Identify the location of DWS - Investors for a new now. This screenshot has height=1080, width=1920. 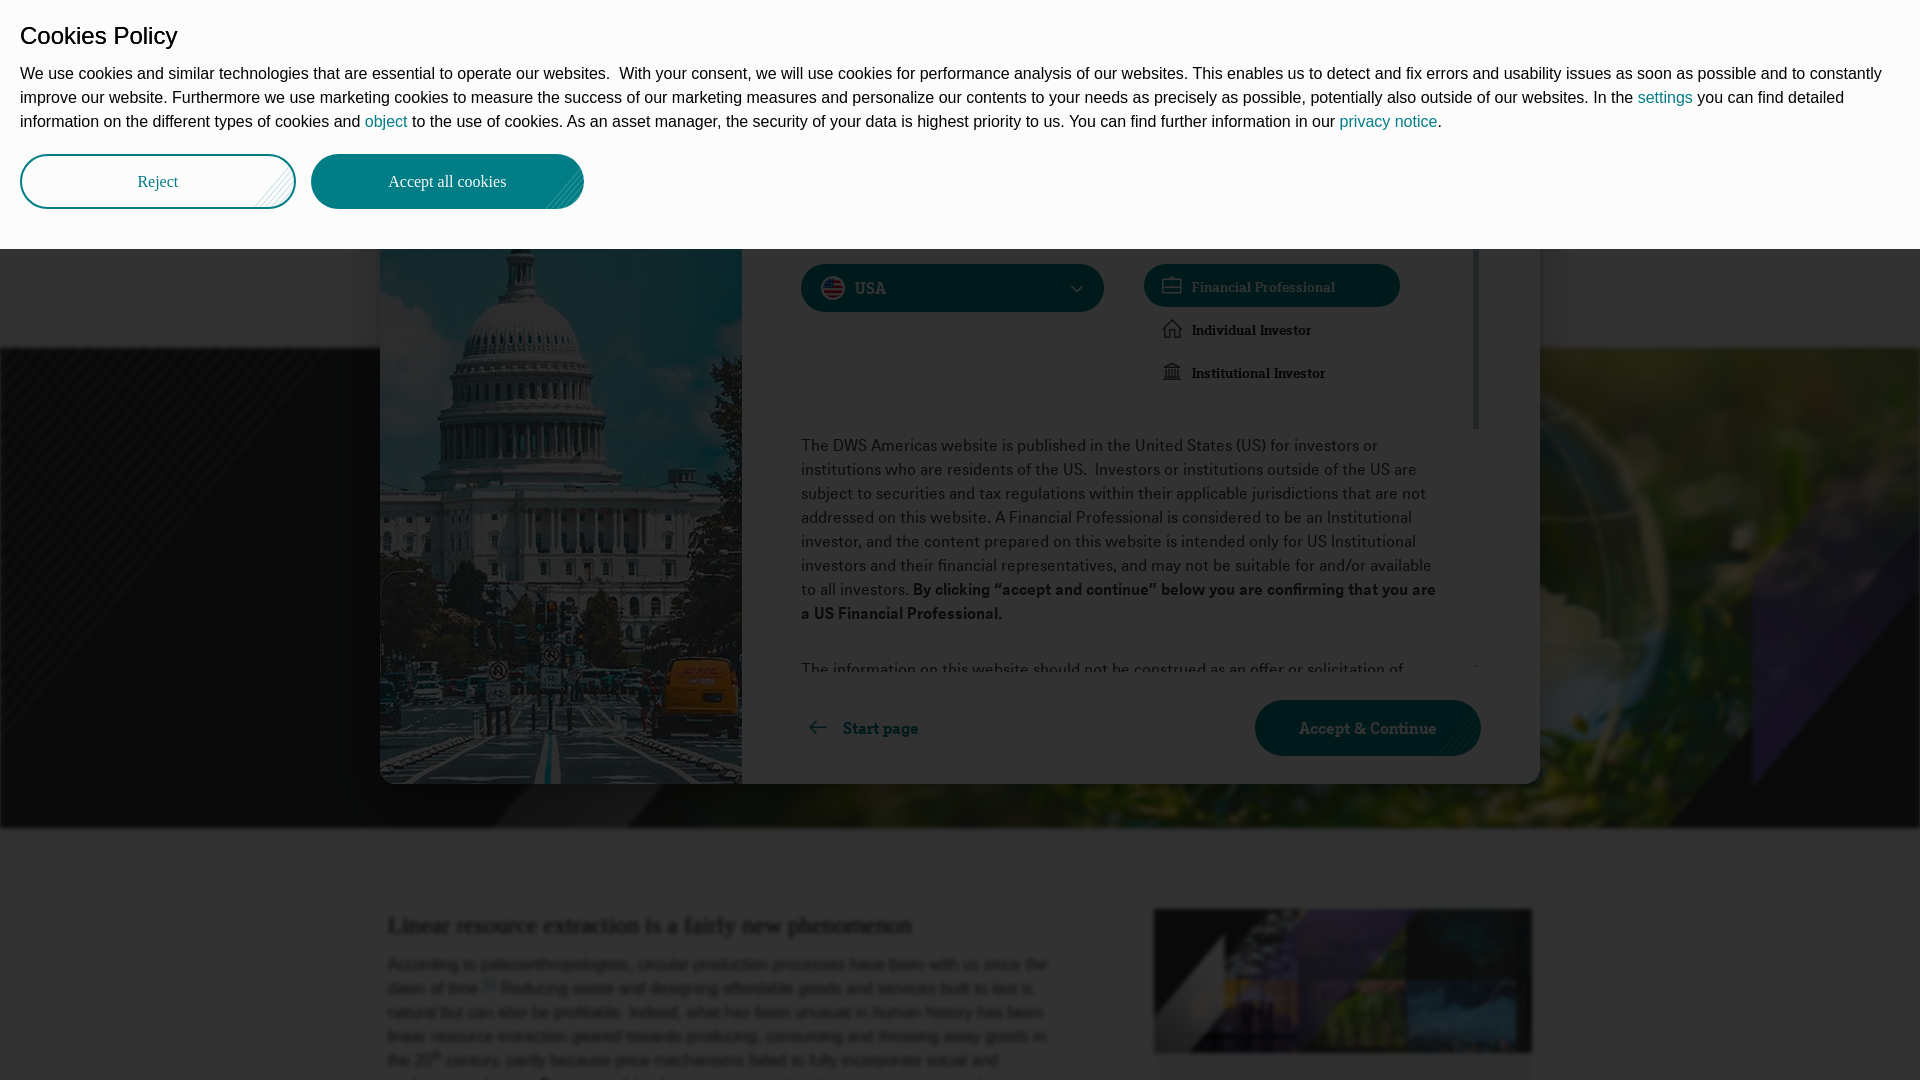
(426, 122).